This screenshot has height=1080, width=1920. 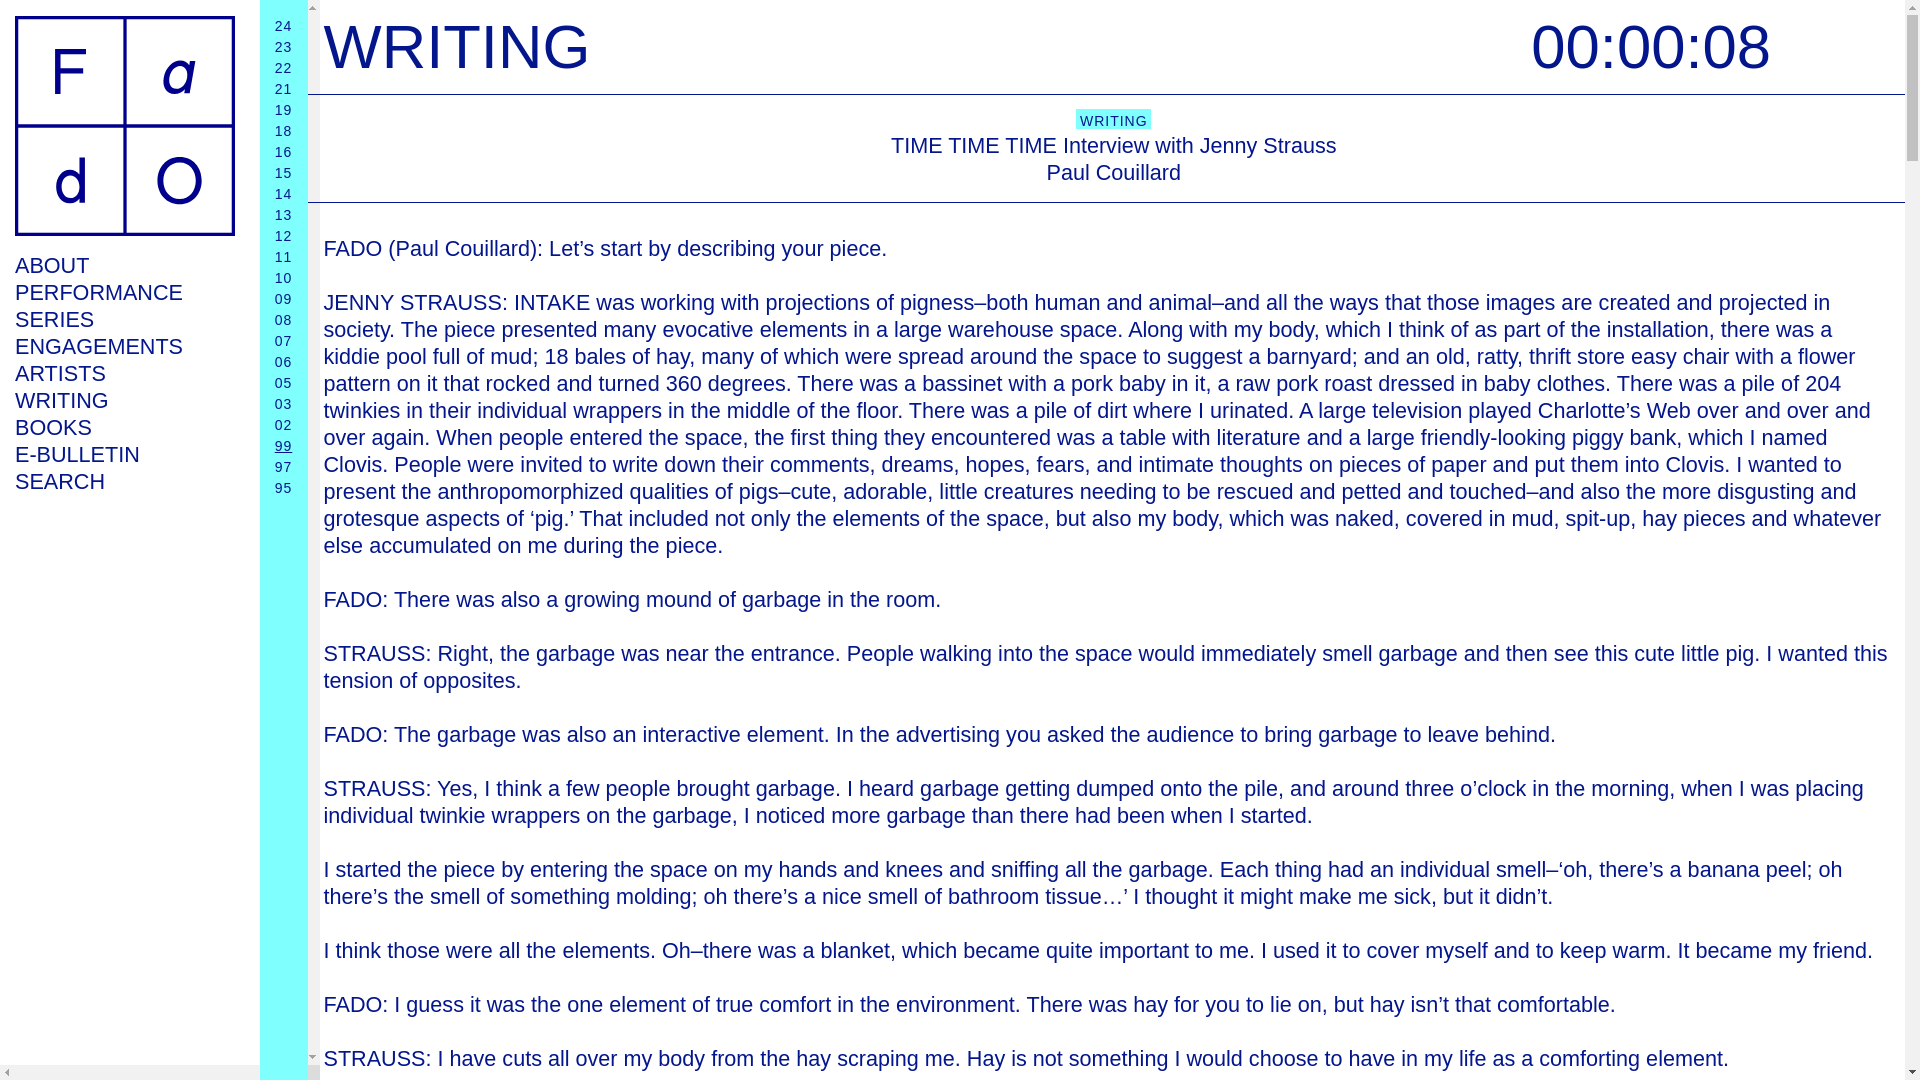 I want to click on BOOKS, so click(x=124, y=426).